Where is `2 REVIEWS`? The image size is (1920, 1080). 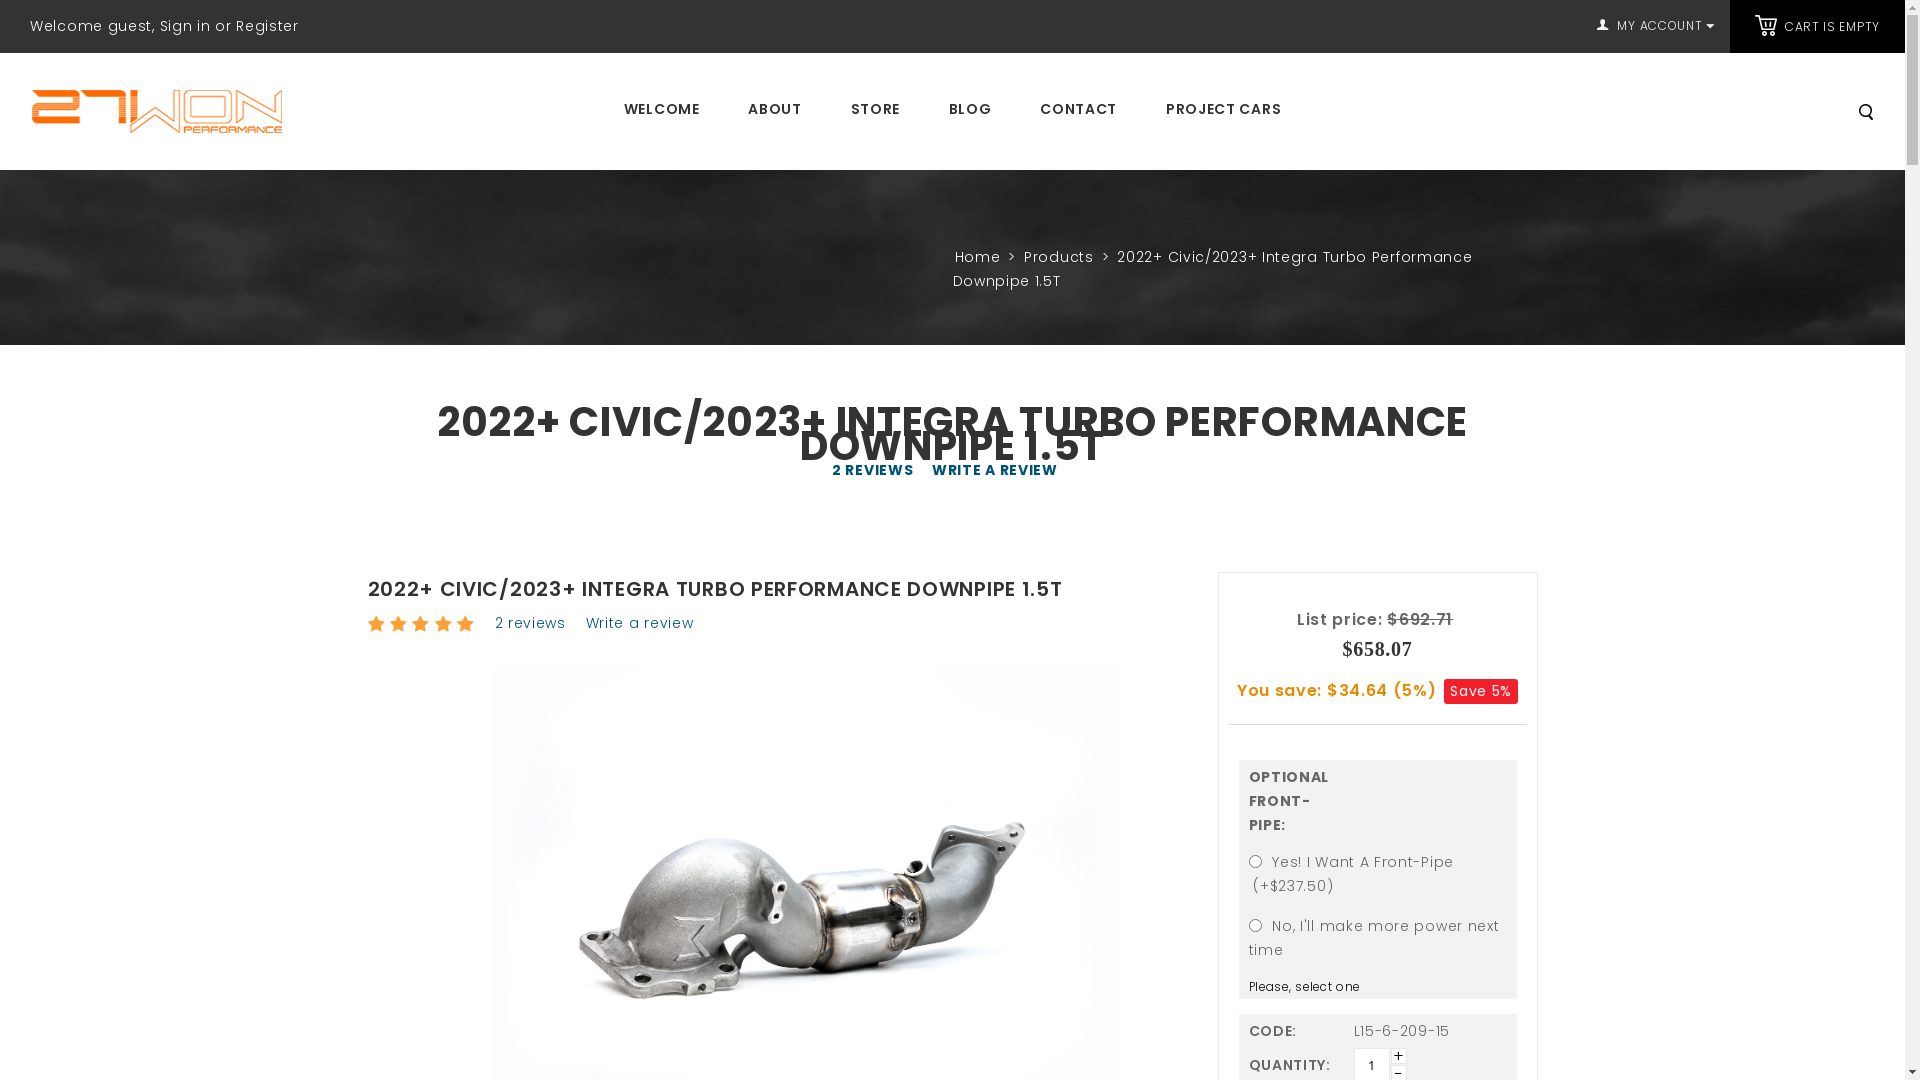
2 REVIEWS is located at coordinates (872, 470).